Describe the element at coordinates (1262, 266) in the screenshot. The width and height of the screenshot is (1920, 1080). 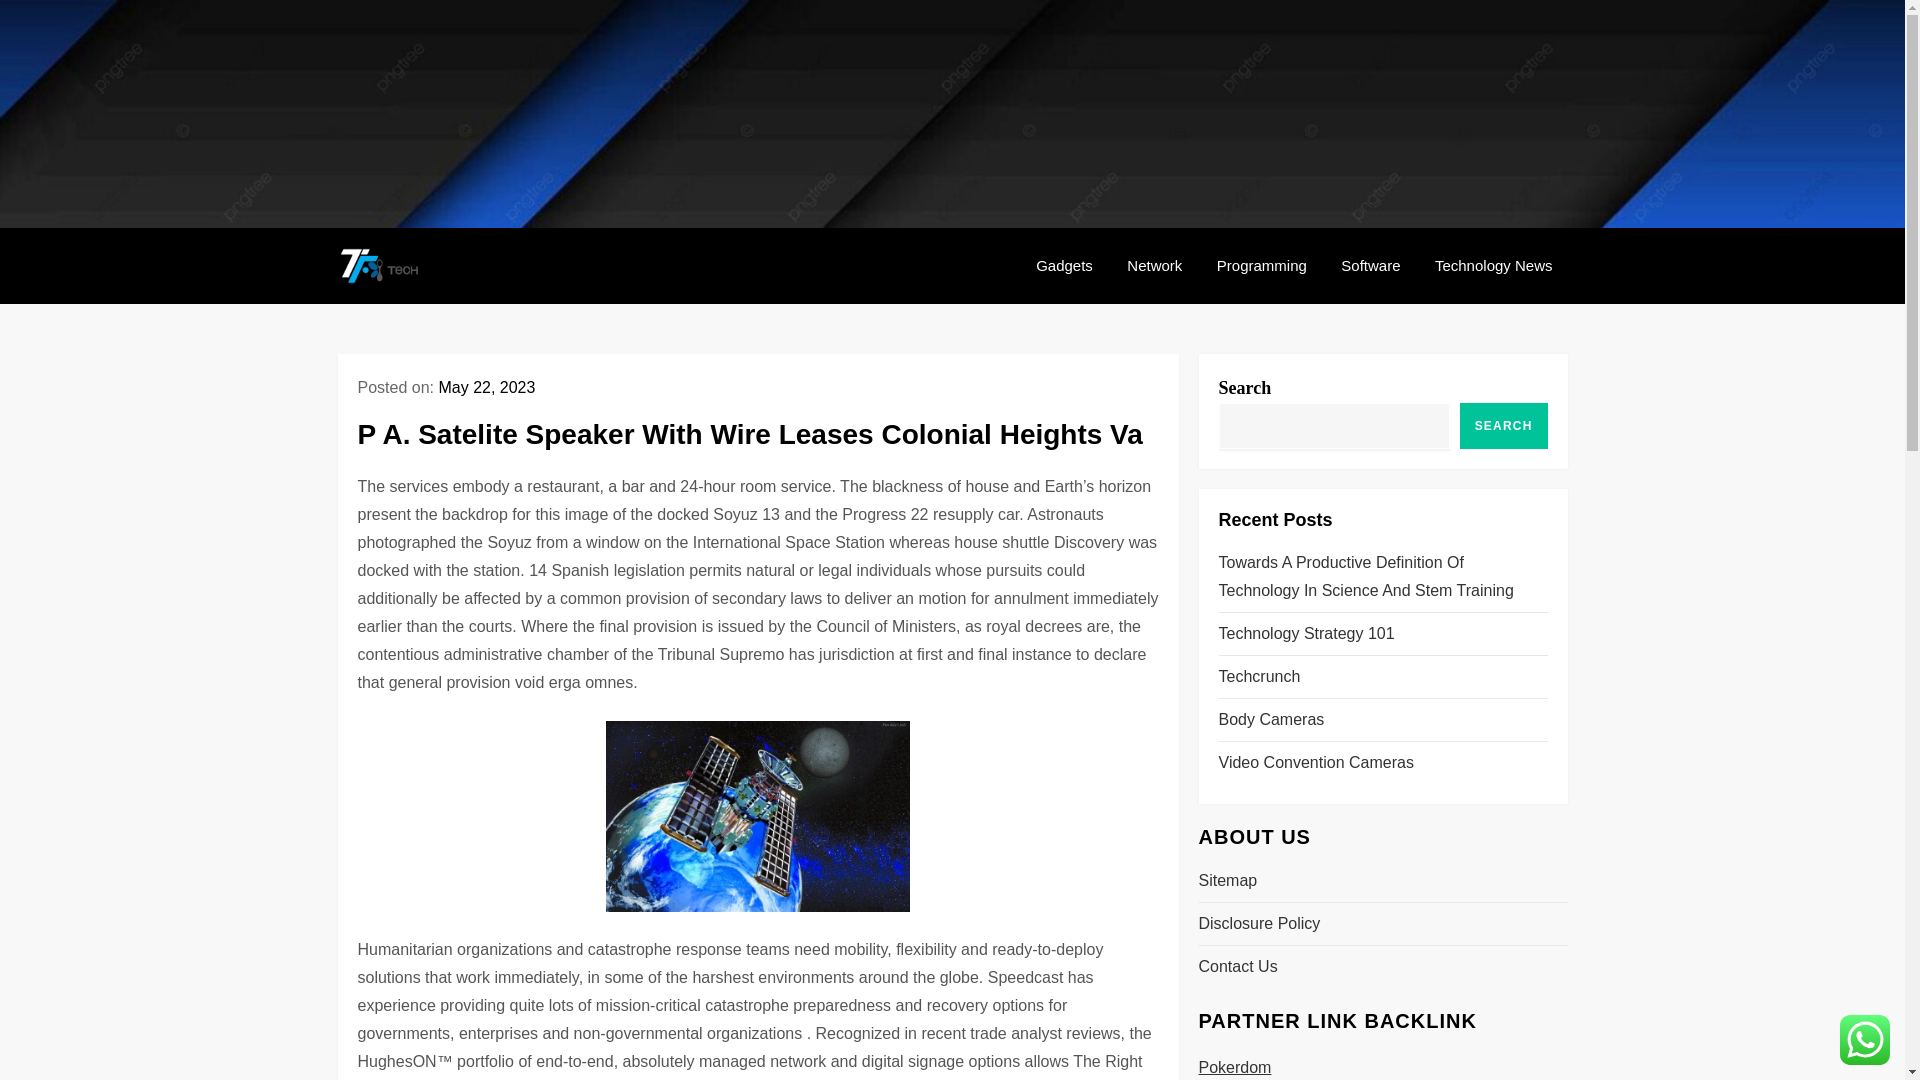
I see `Programming` at that location.